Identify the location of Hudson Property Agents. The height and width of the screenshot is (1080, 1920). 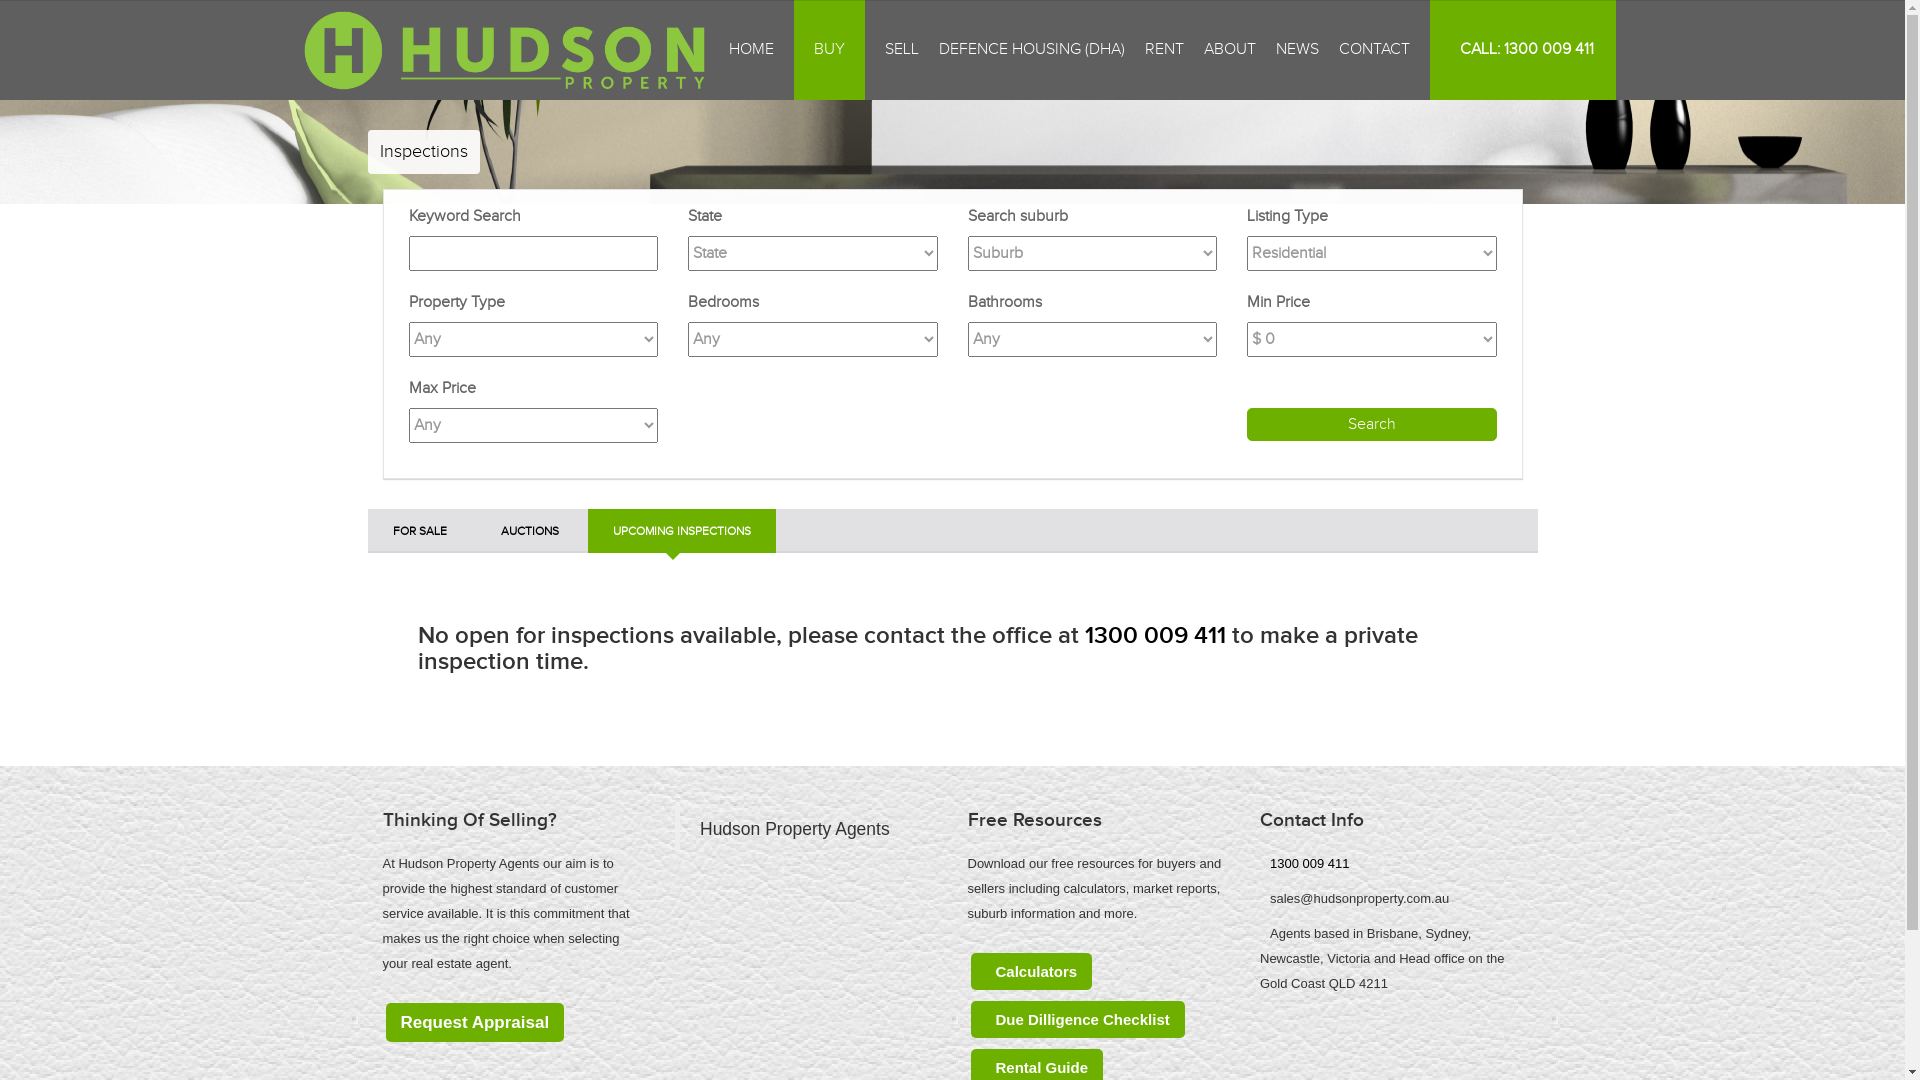
(795, 829).